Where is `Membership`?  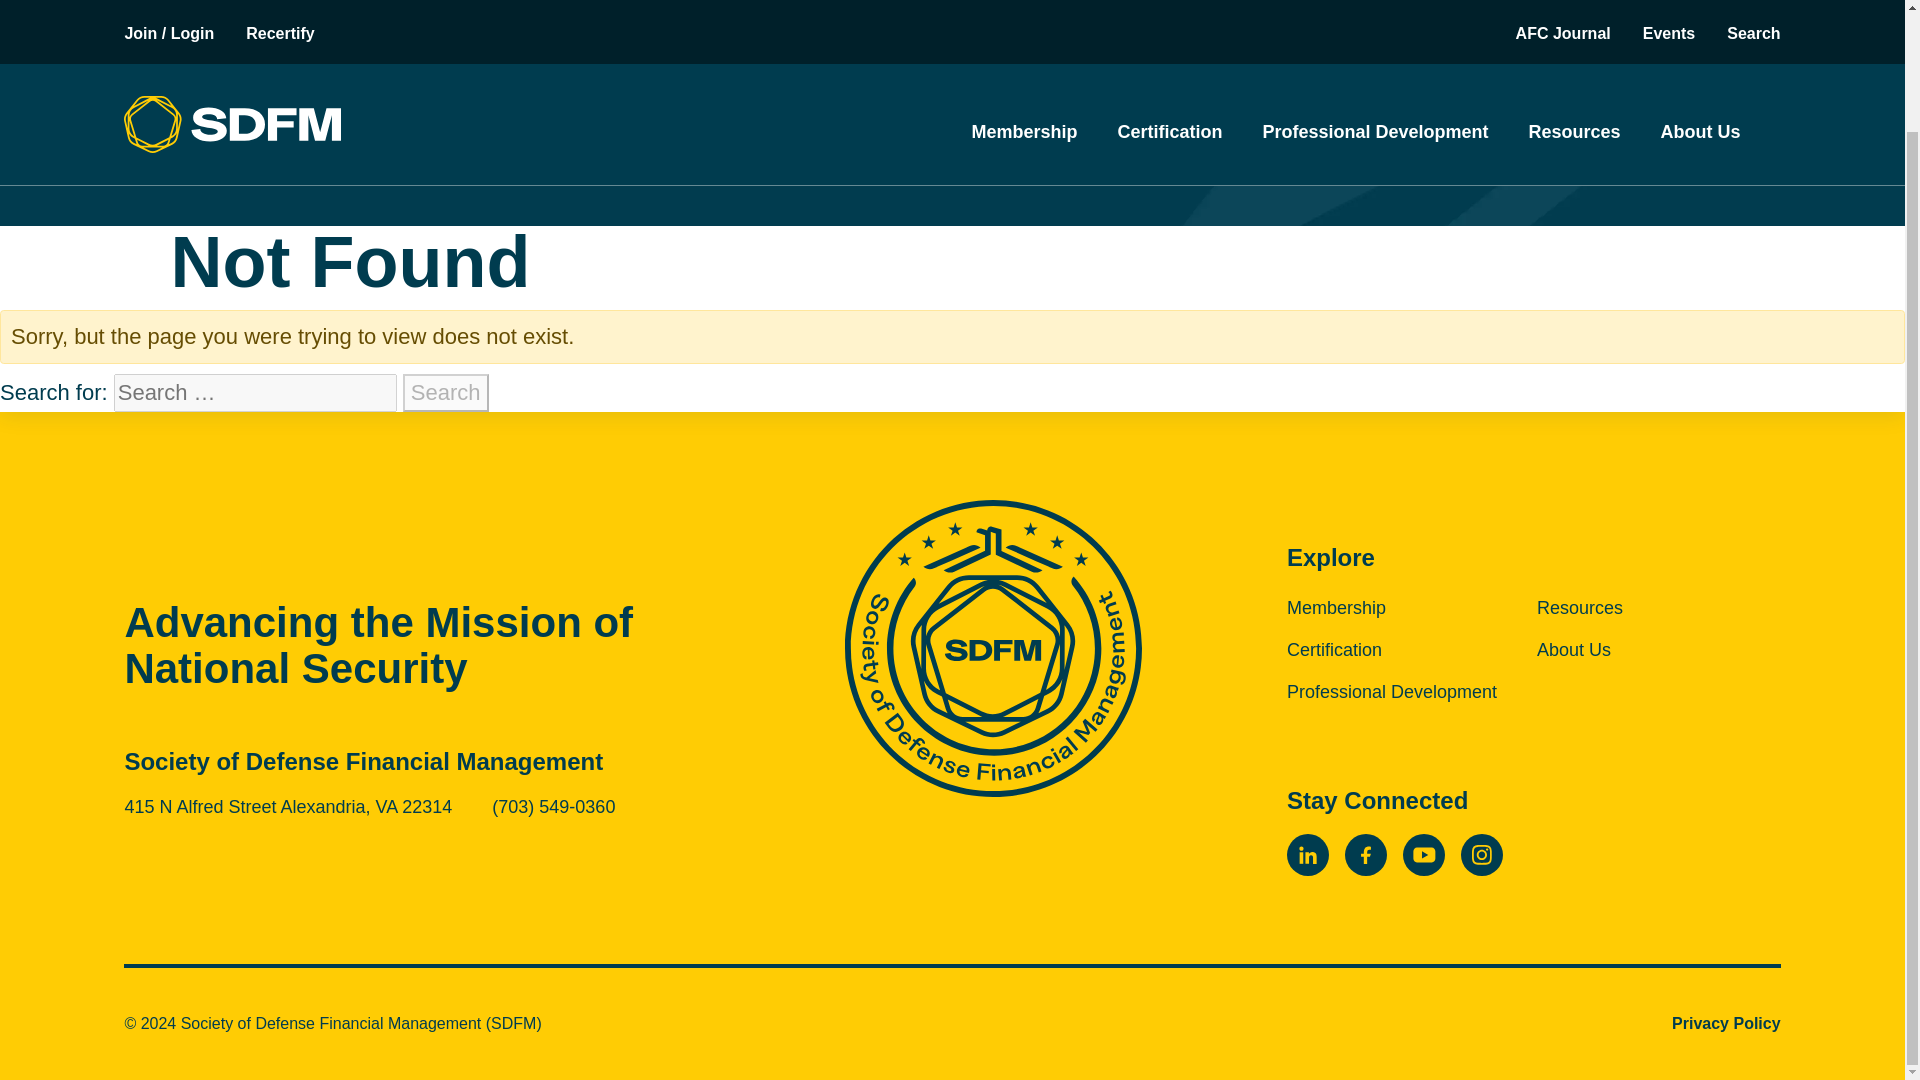 Membership is located at coordinates (1024, 3).